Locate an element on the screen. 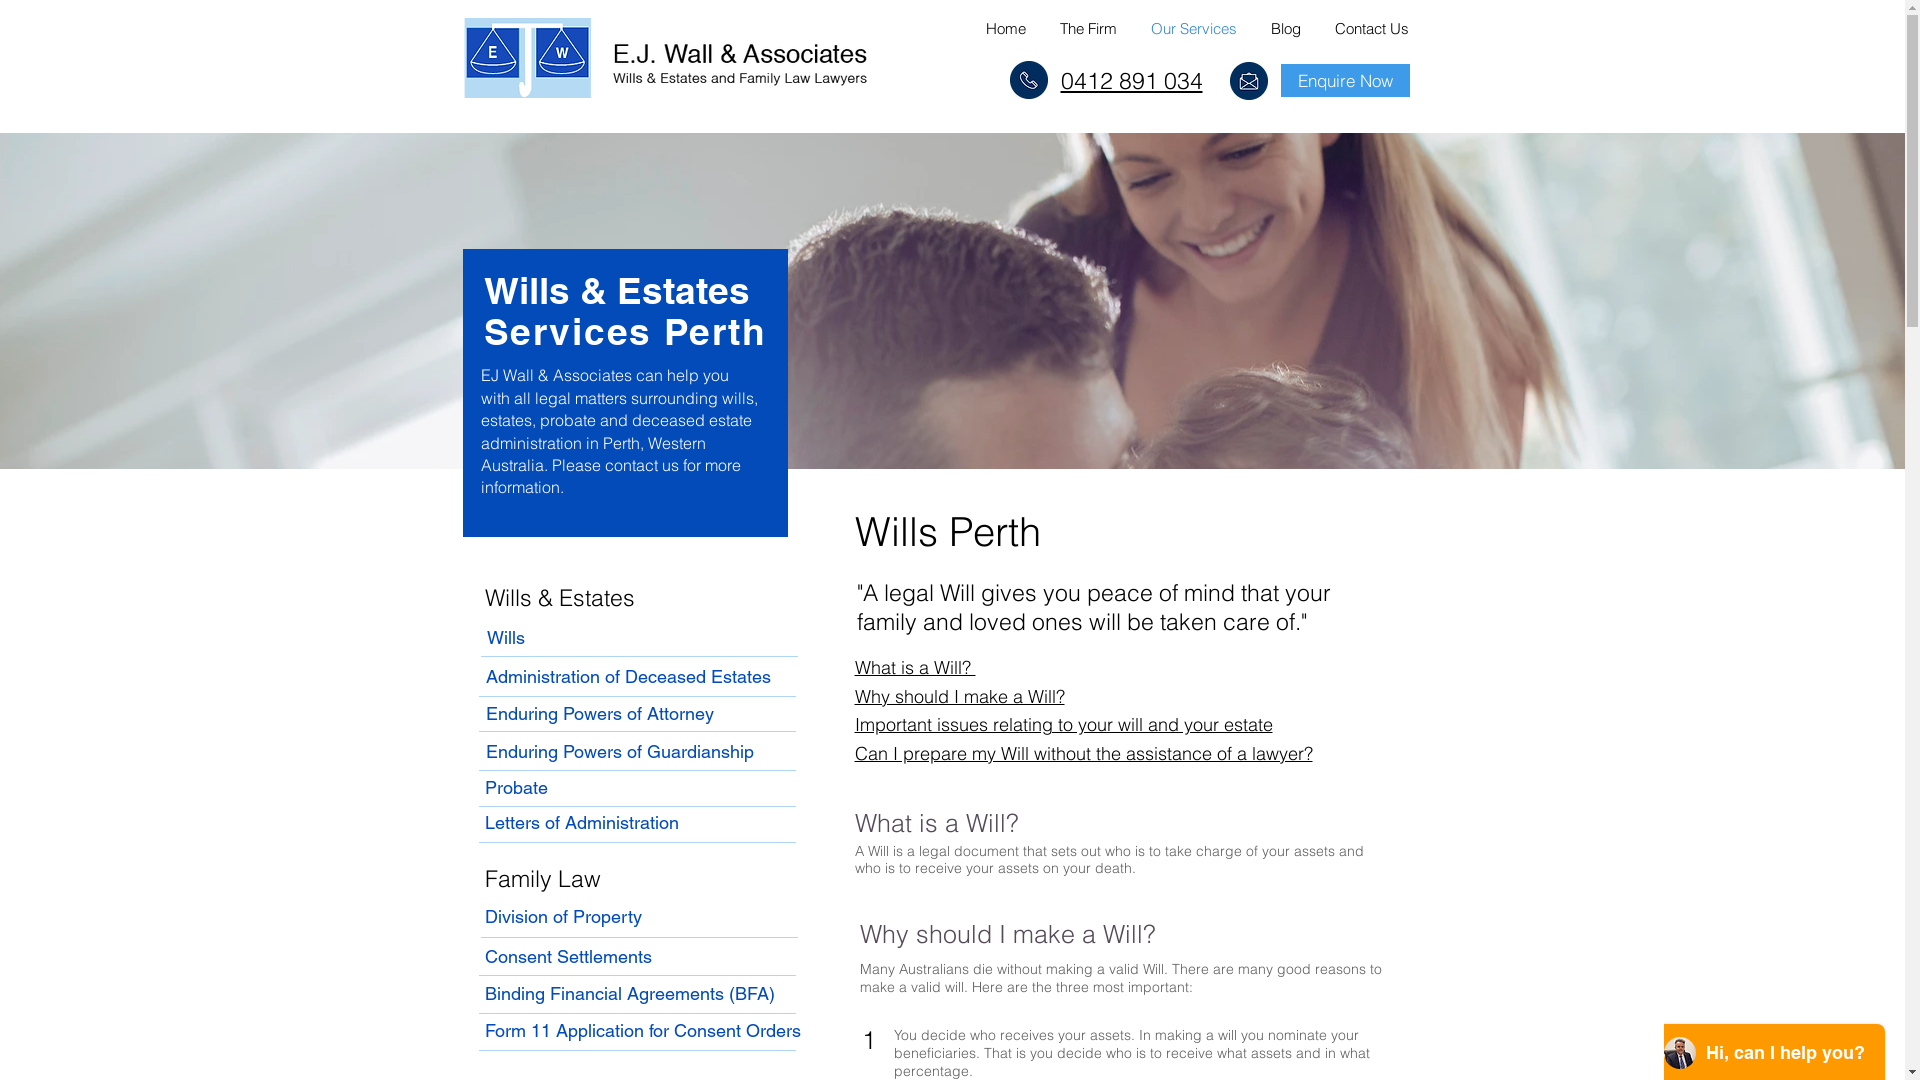  Administration of Deceased Estates is located at coordinates (629, 677).